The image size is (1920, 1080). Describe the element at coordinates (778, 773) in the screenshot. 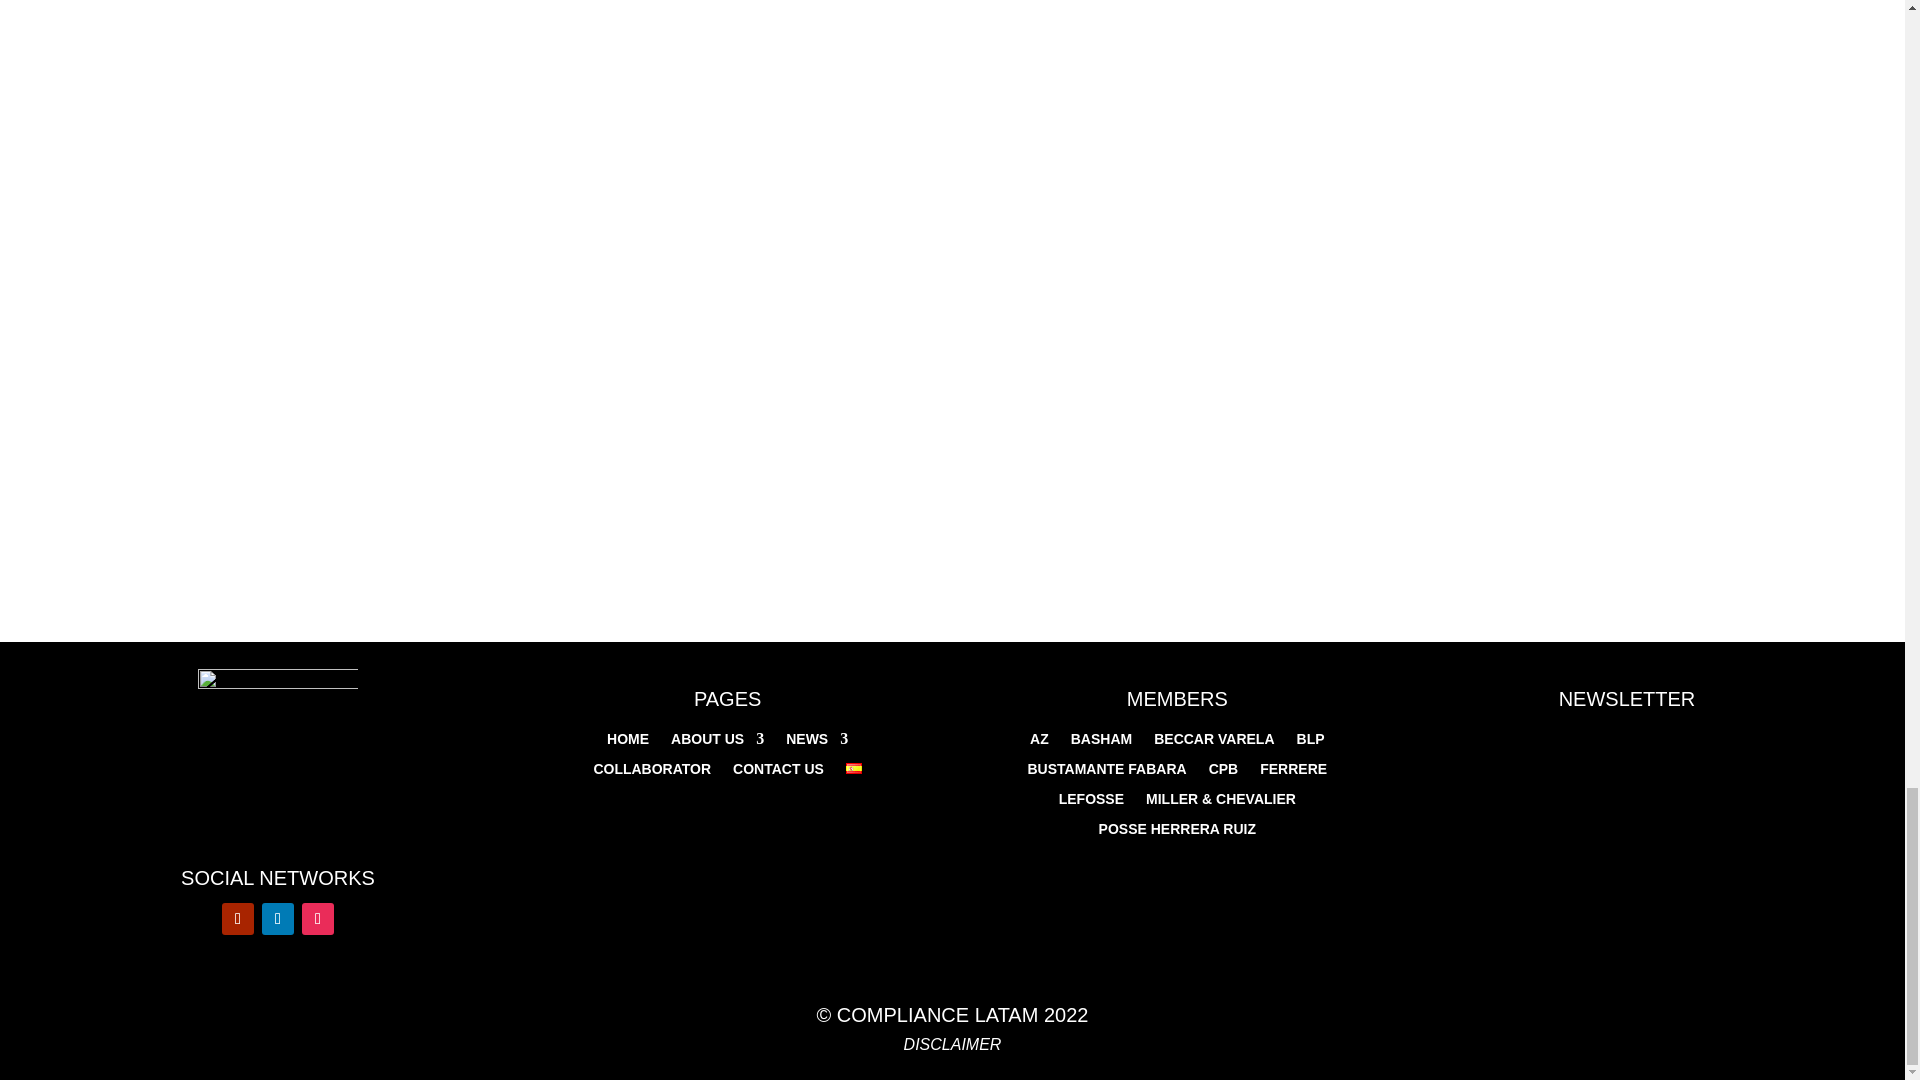

I see `CONTACT US` at that location.